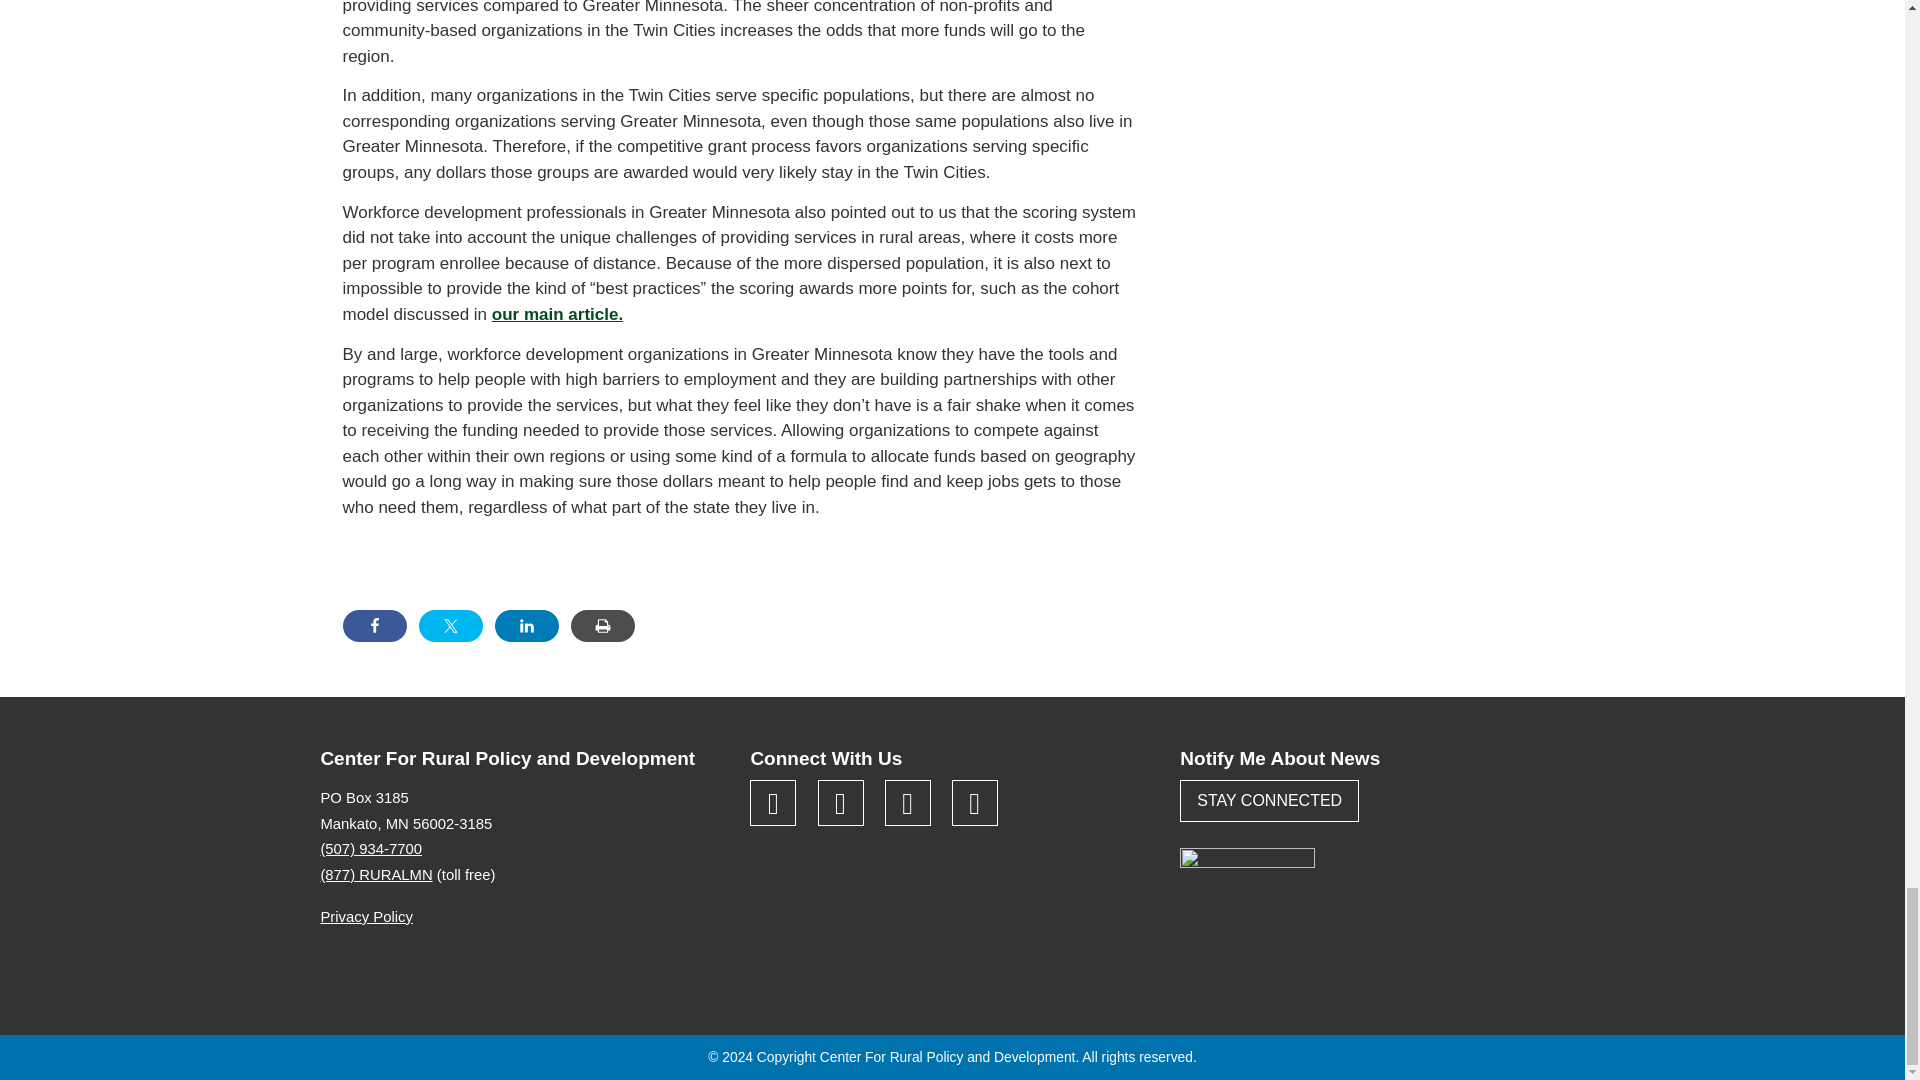 The image size is (1920, 1080). What do you see at coordinates (373, 626) in the screenshot?
I see `Share on Facebook` at bounding box center [373, 626].